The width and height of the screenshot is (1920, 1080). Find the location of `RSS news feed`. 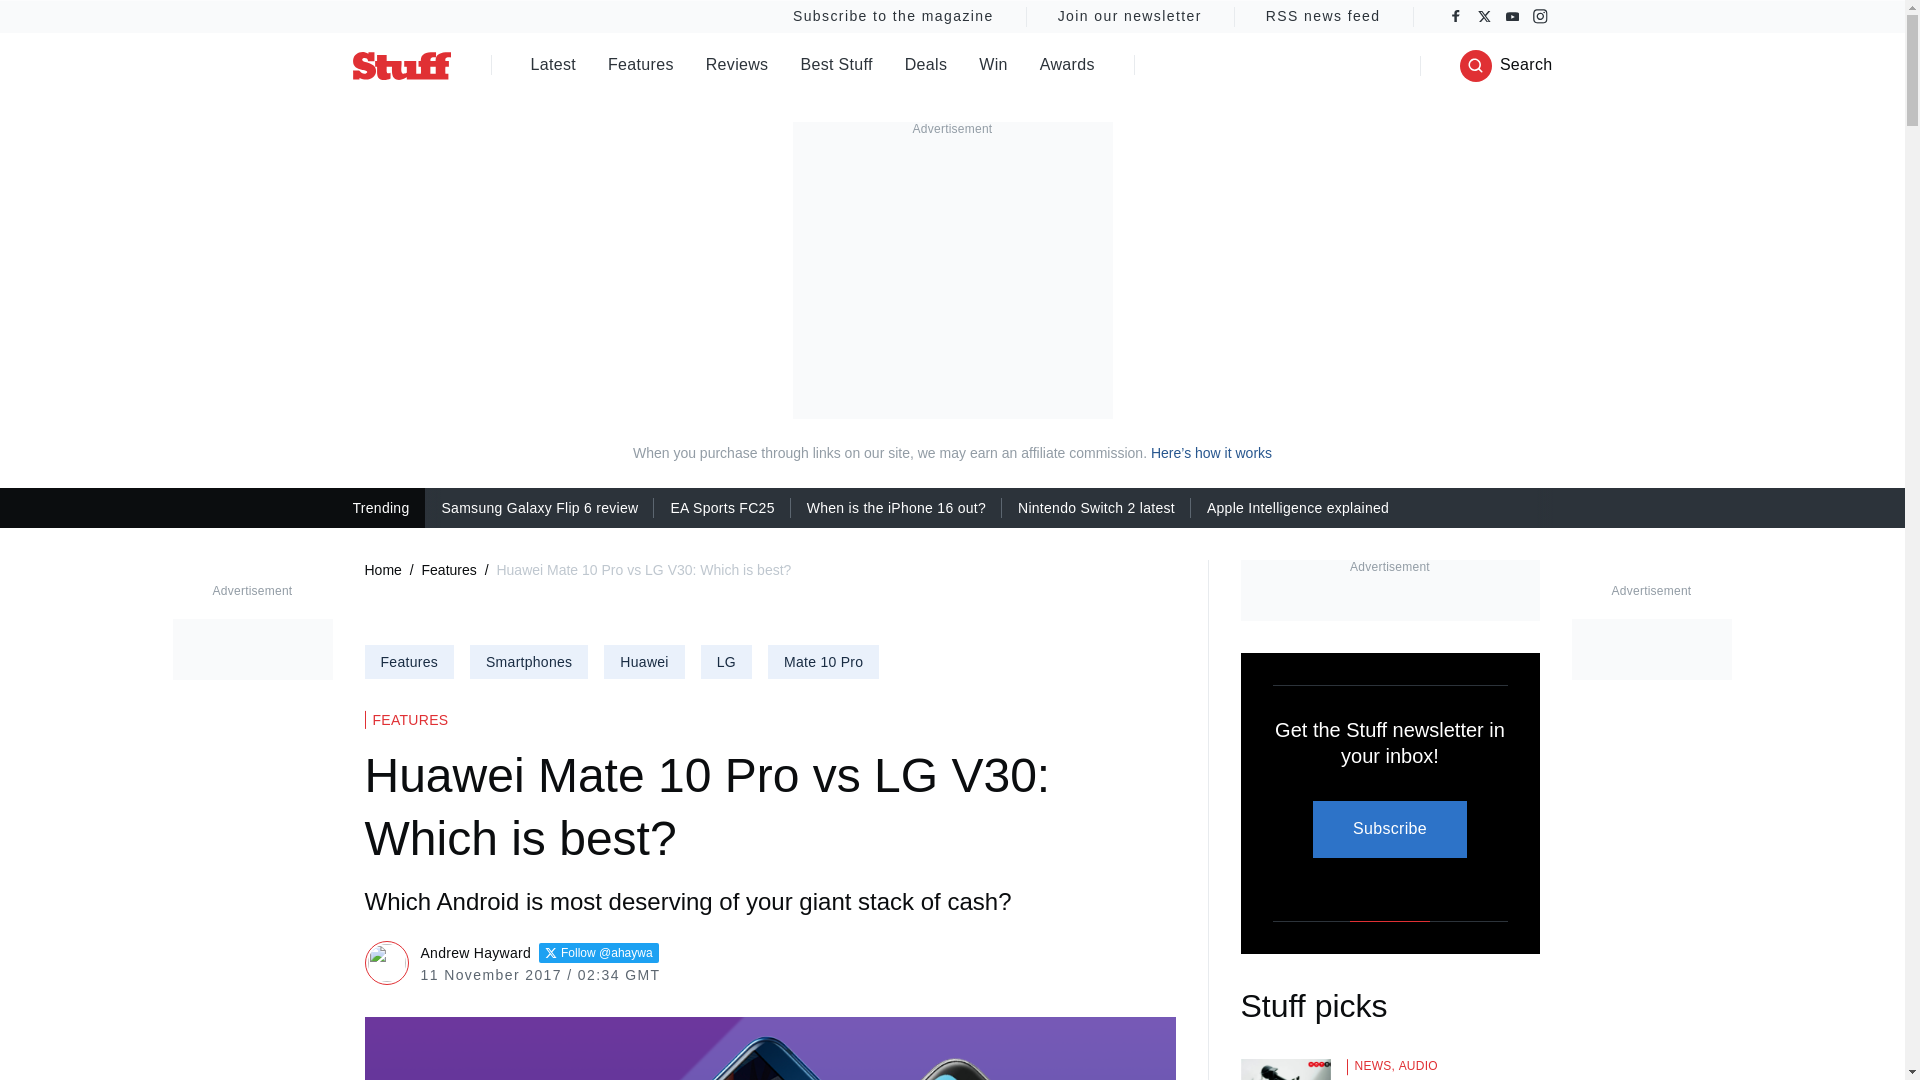

RSS news feed is located at coordinates (1324, 16).